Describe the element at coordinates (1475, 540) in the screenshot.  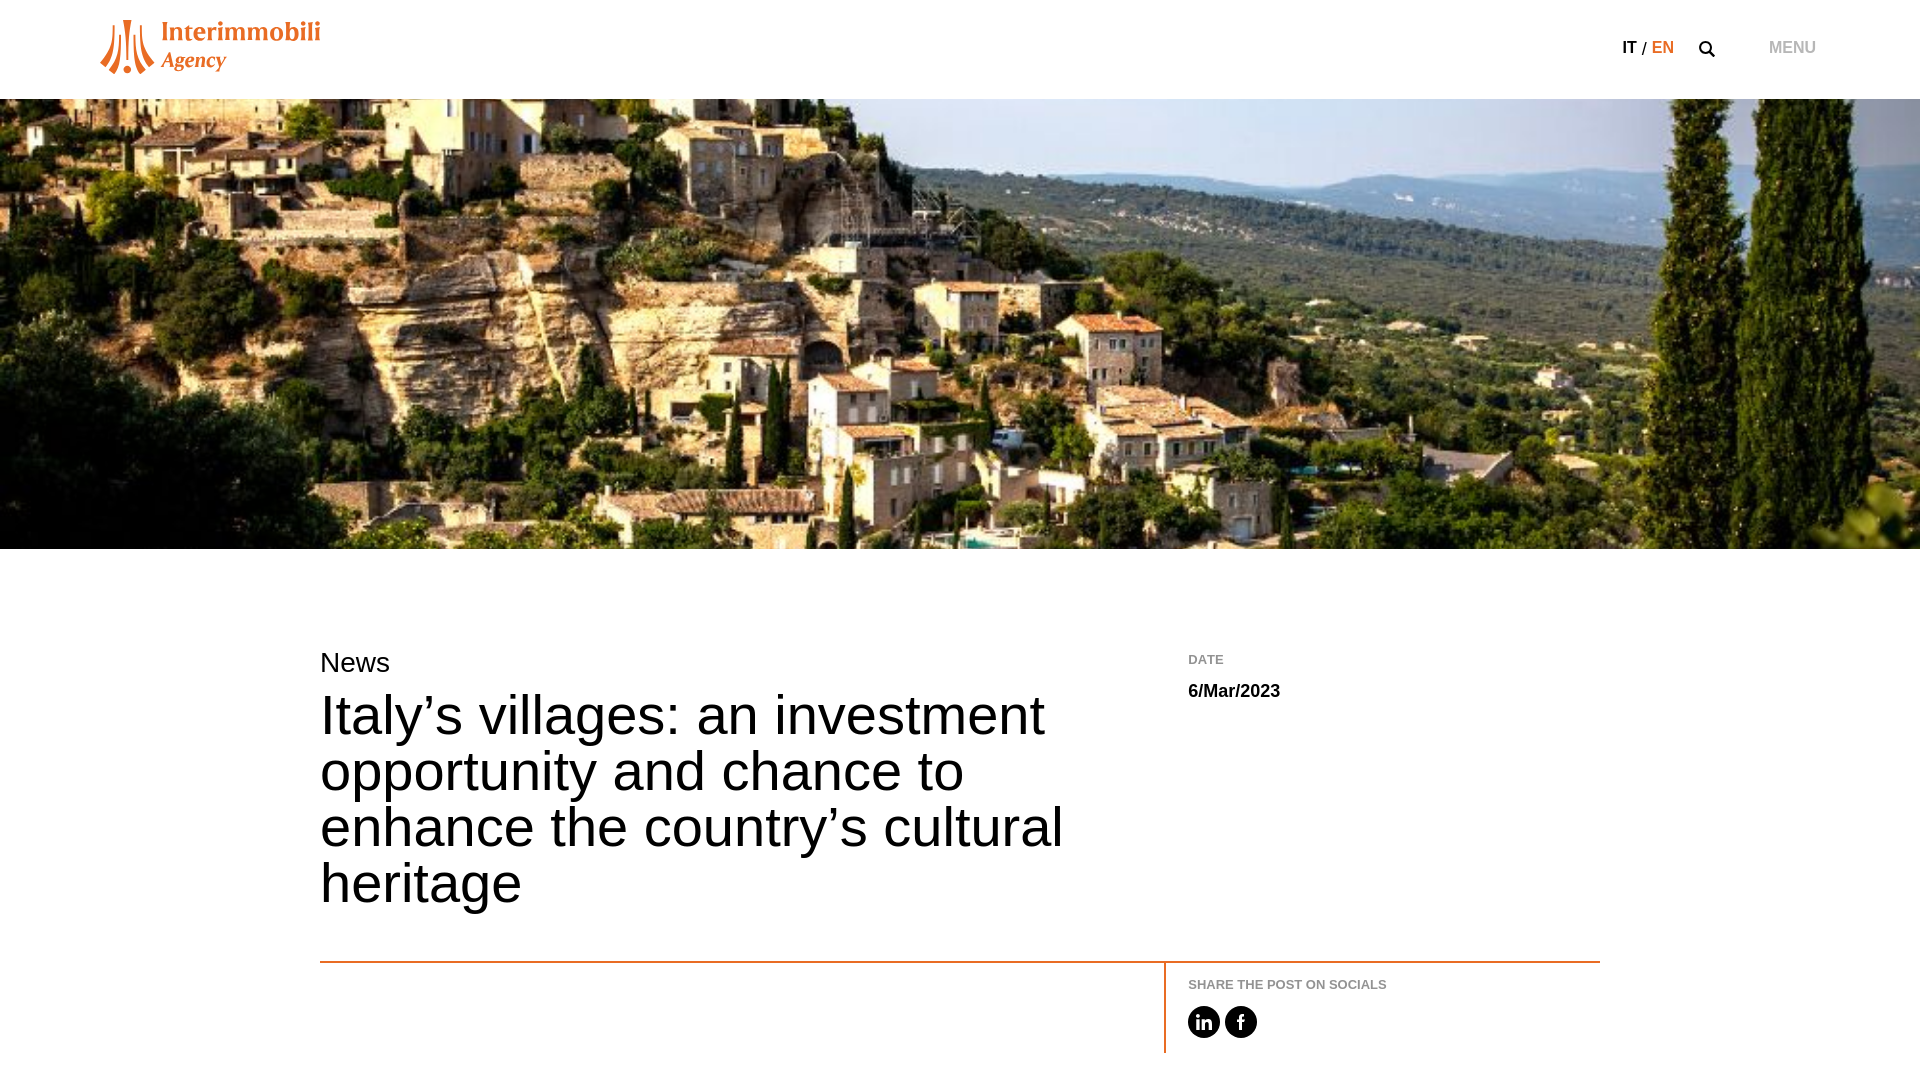
I see `Cerca` at that location.